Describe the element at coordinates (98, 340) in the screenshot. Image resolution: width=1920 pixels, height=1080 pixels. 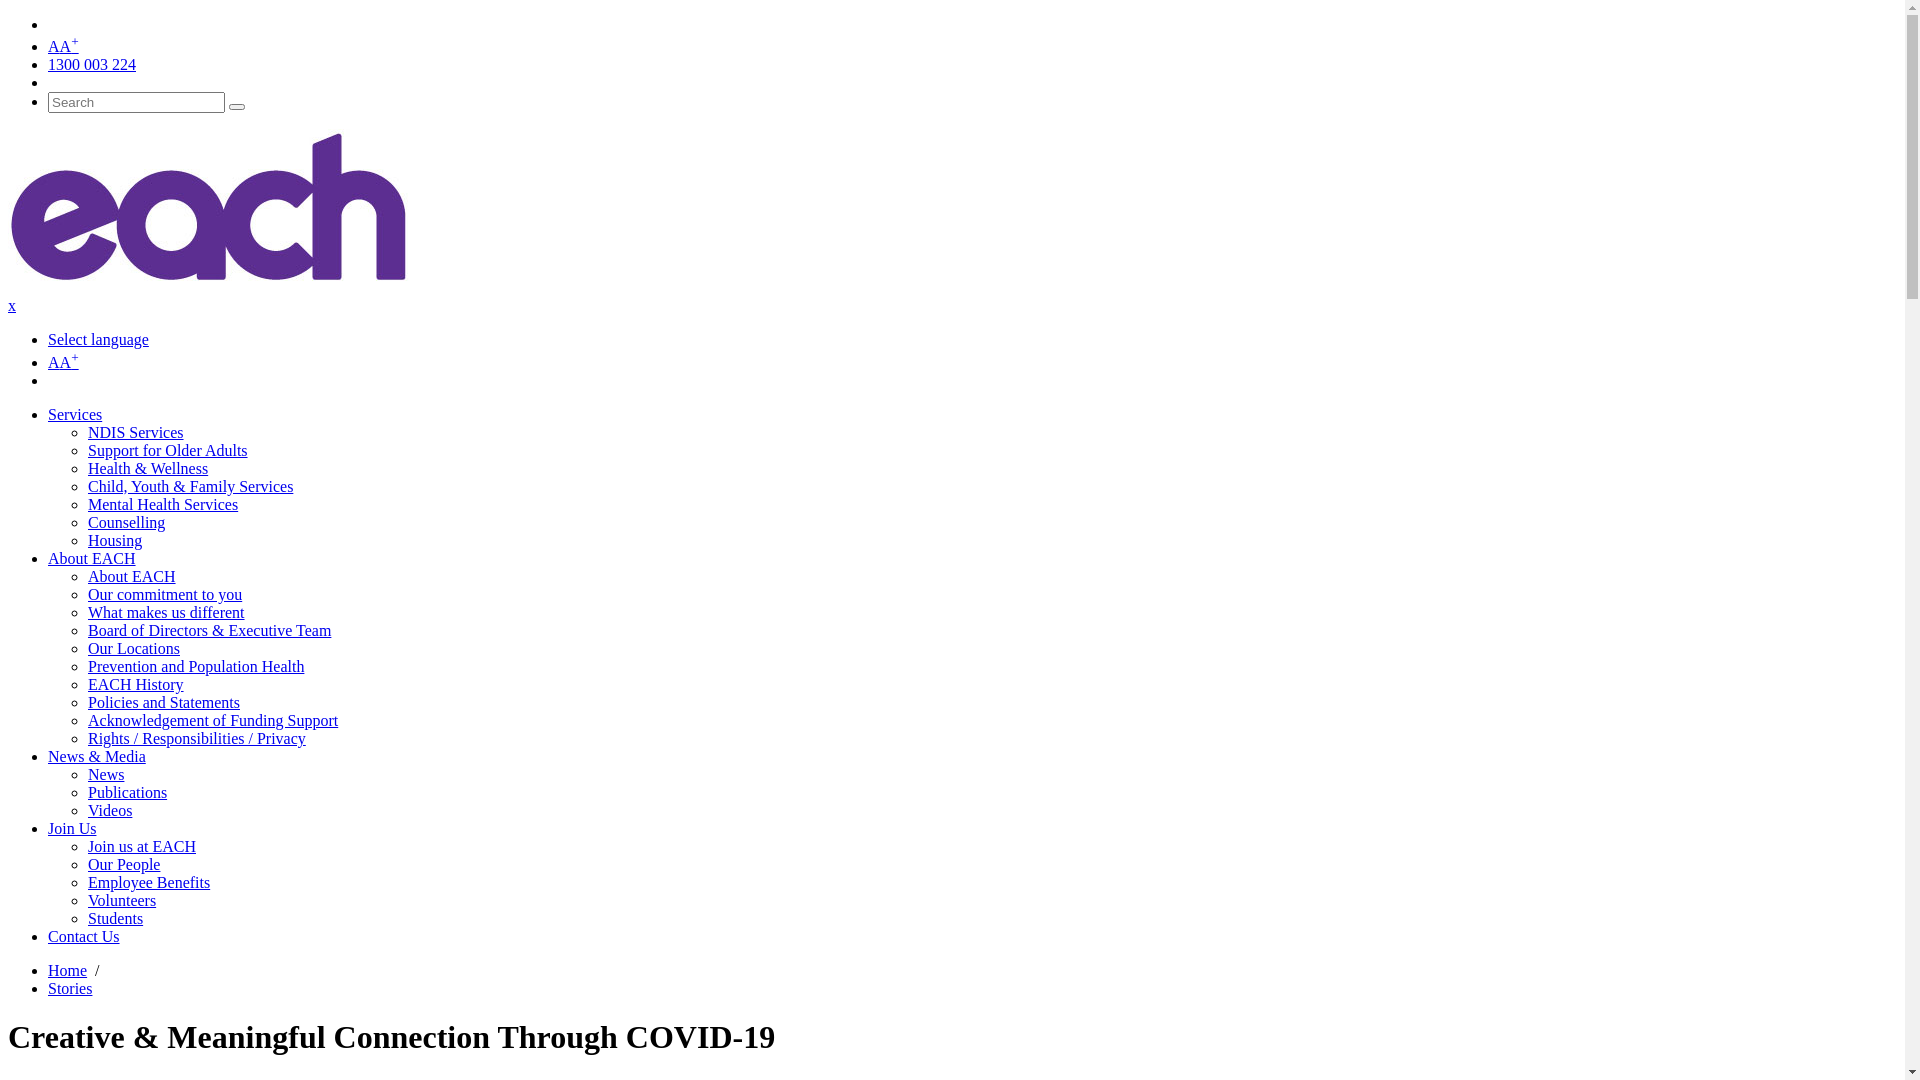
I see `Select language` at that location.